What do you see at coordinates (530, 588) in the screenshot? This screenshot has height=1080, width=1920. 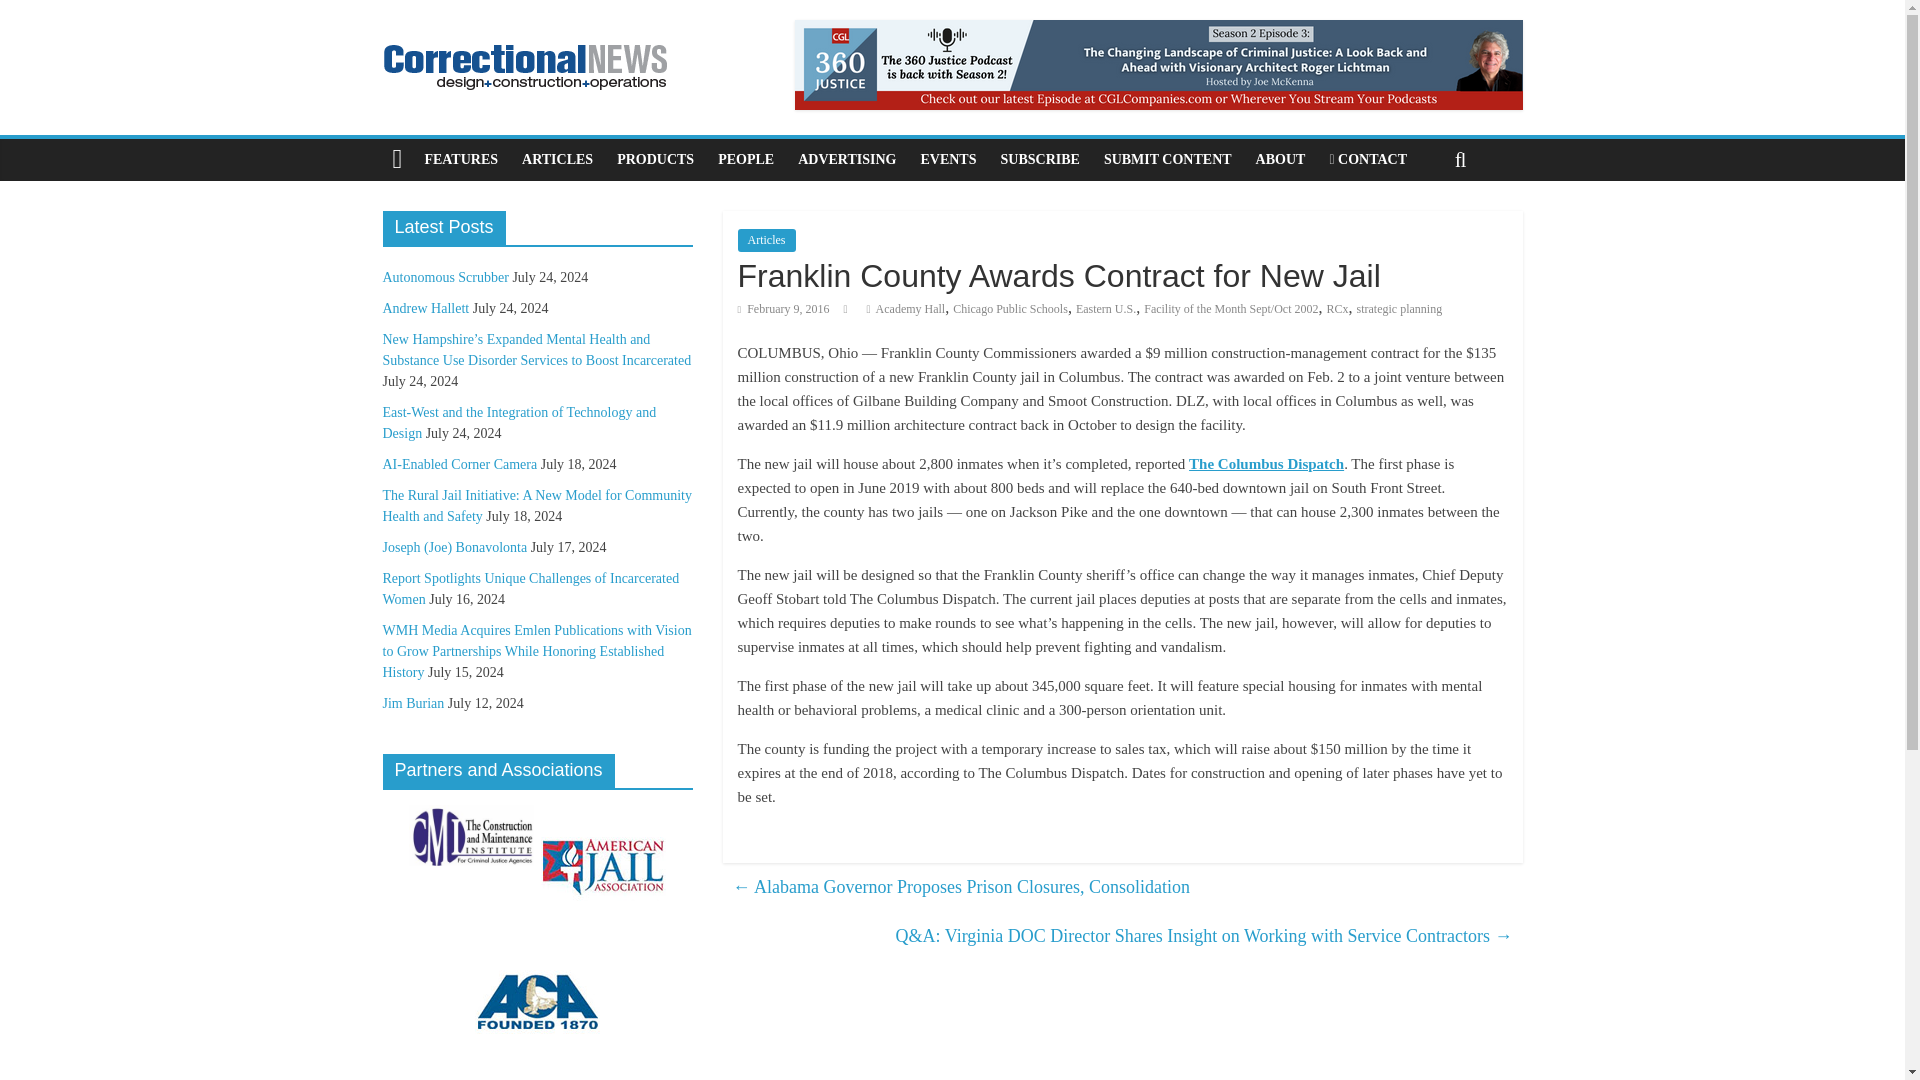 I see `Report Spotlights Unique Challenges of Incarcerated Women` at bounding box center [530, 588].